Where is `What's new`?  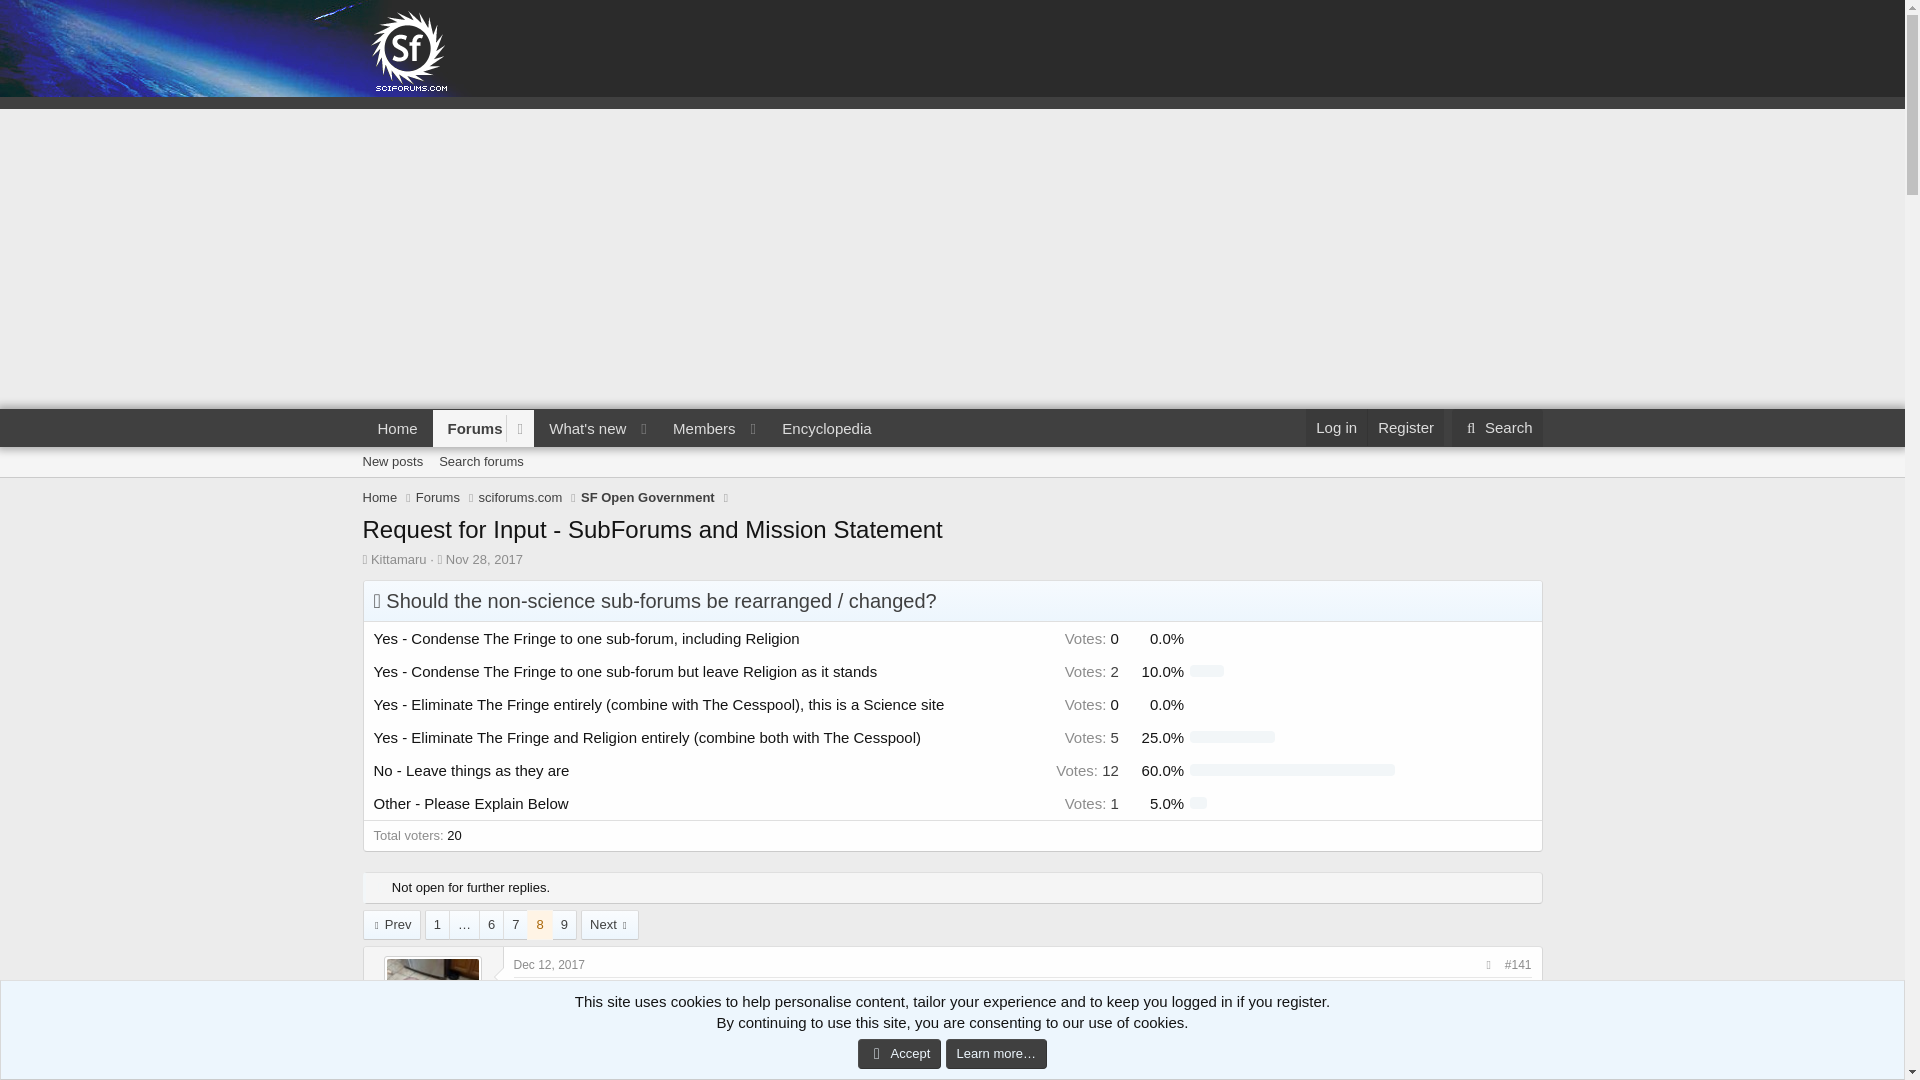 What's new is located at coordinates (581, 428).